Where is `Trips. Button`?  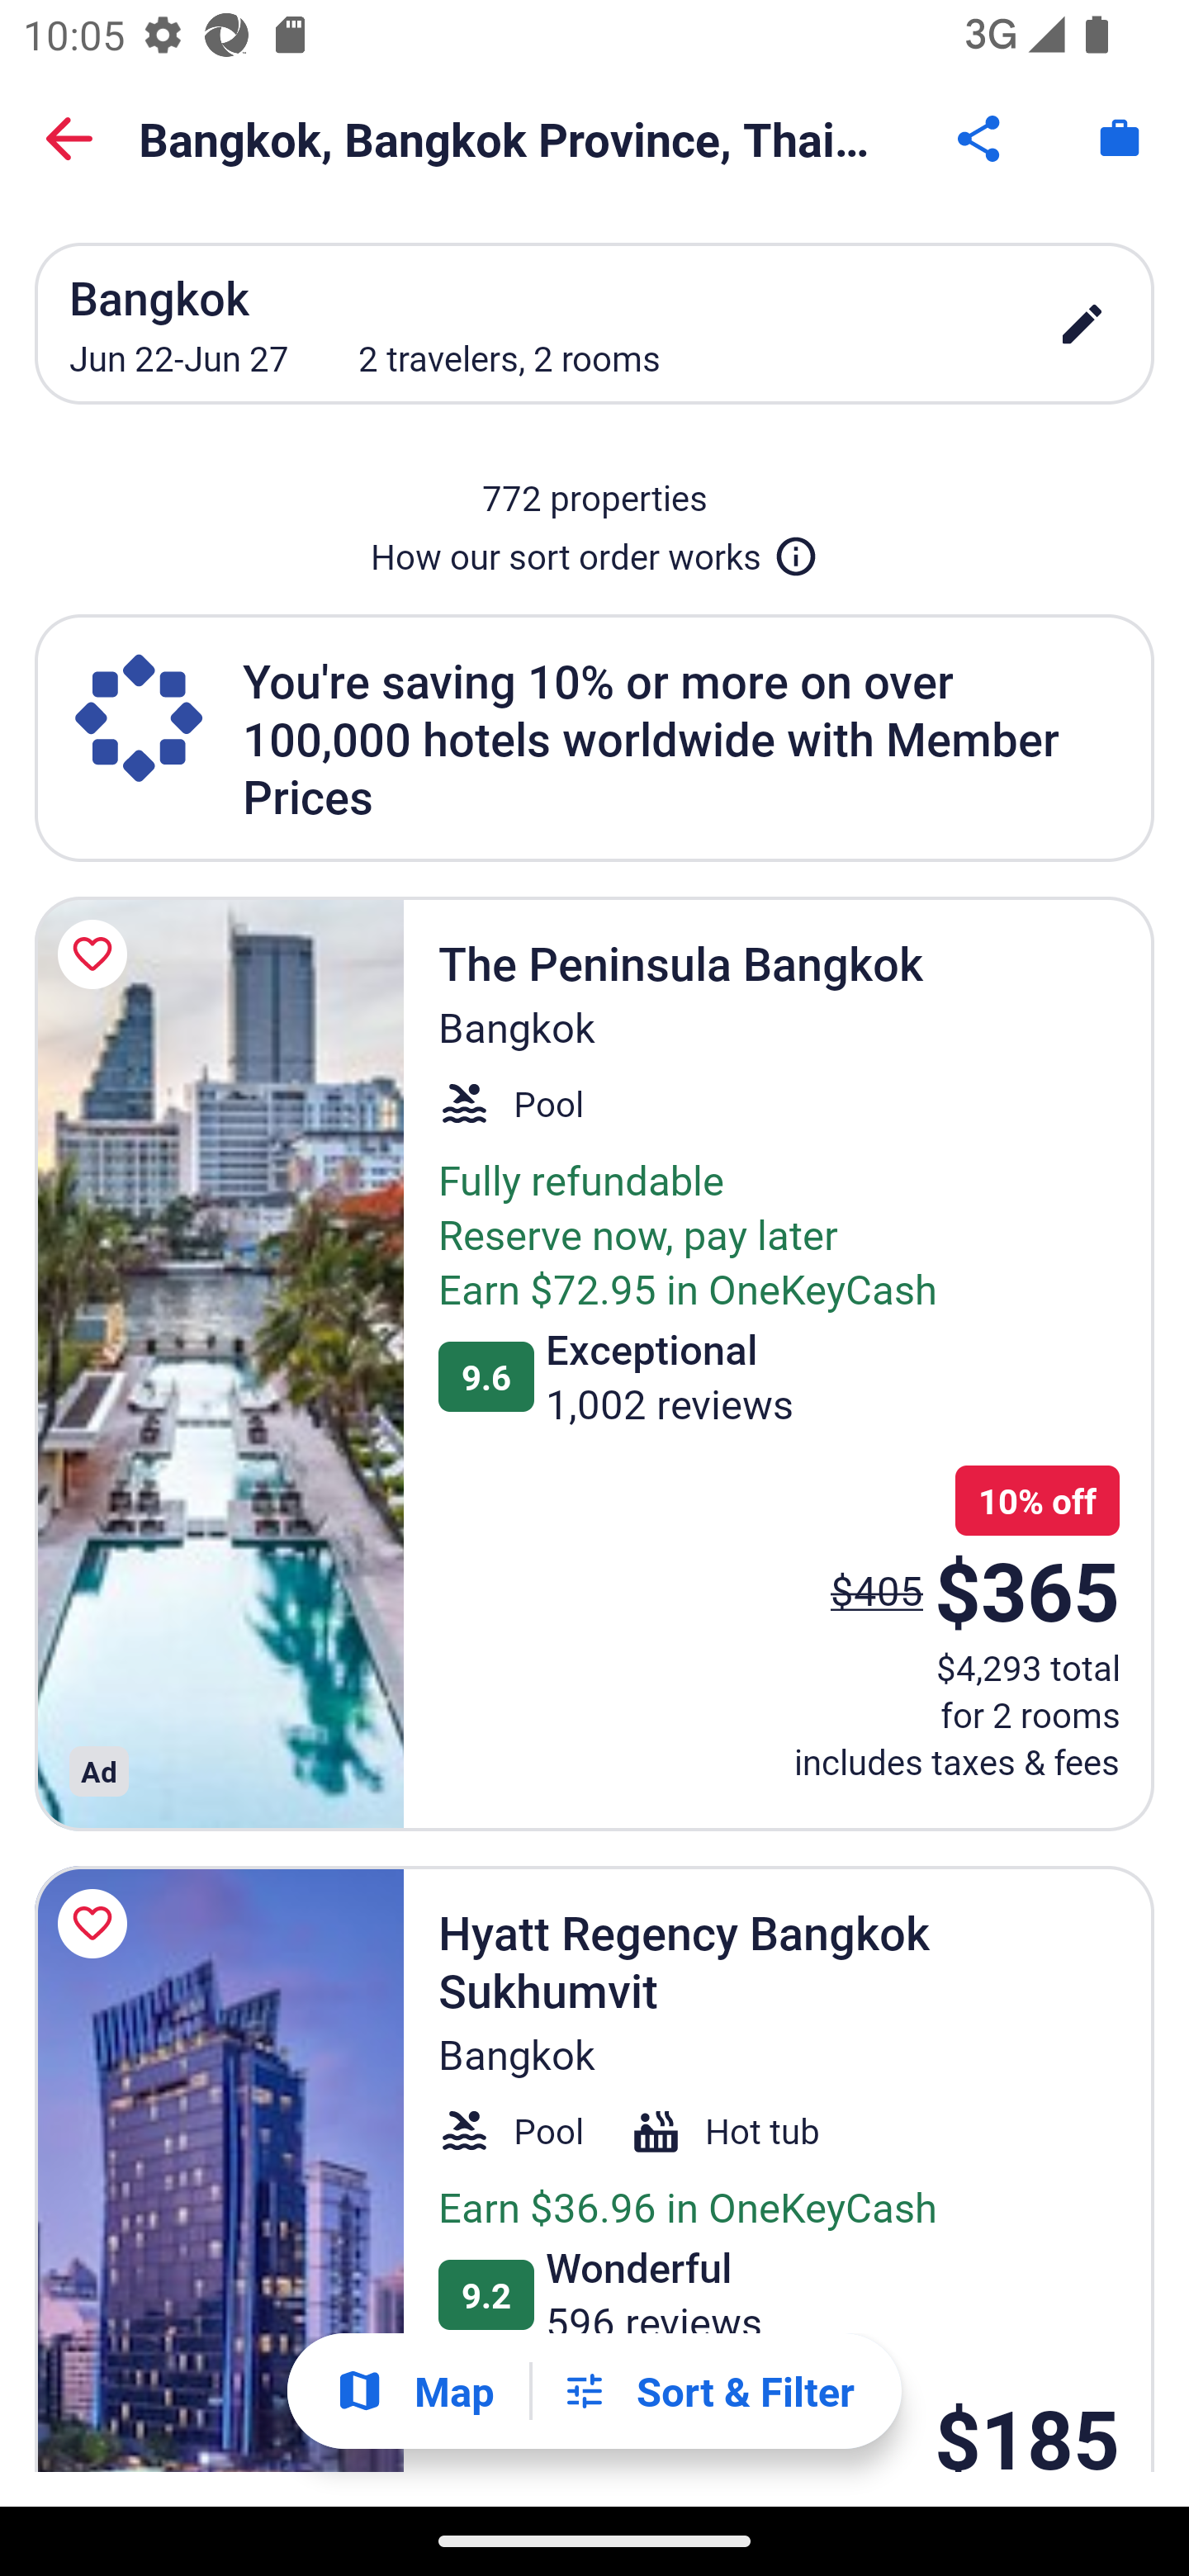
Trips. Button is located at coordinates (1120, 139).